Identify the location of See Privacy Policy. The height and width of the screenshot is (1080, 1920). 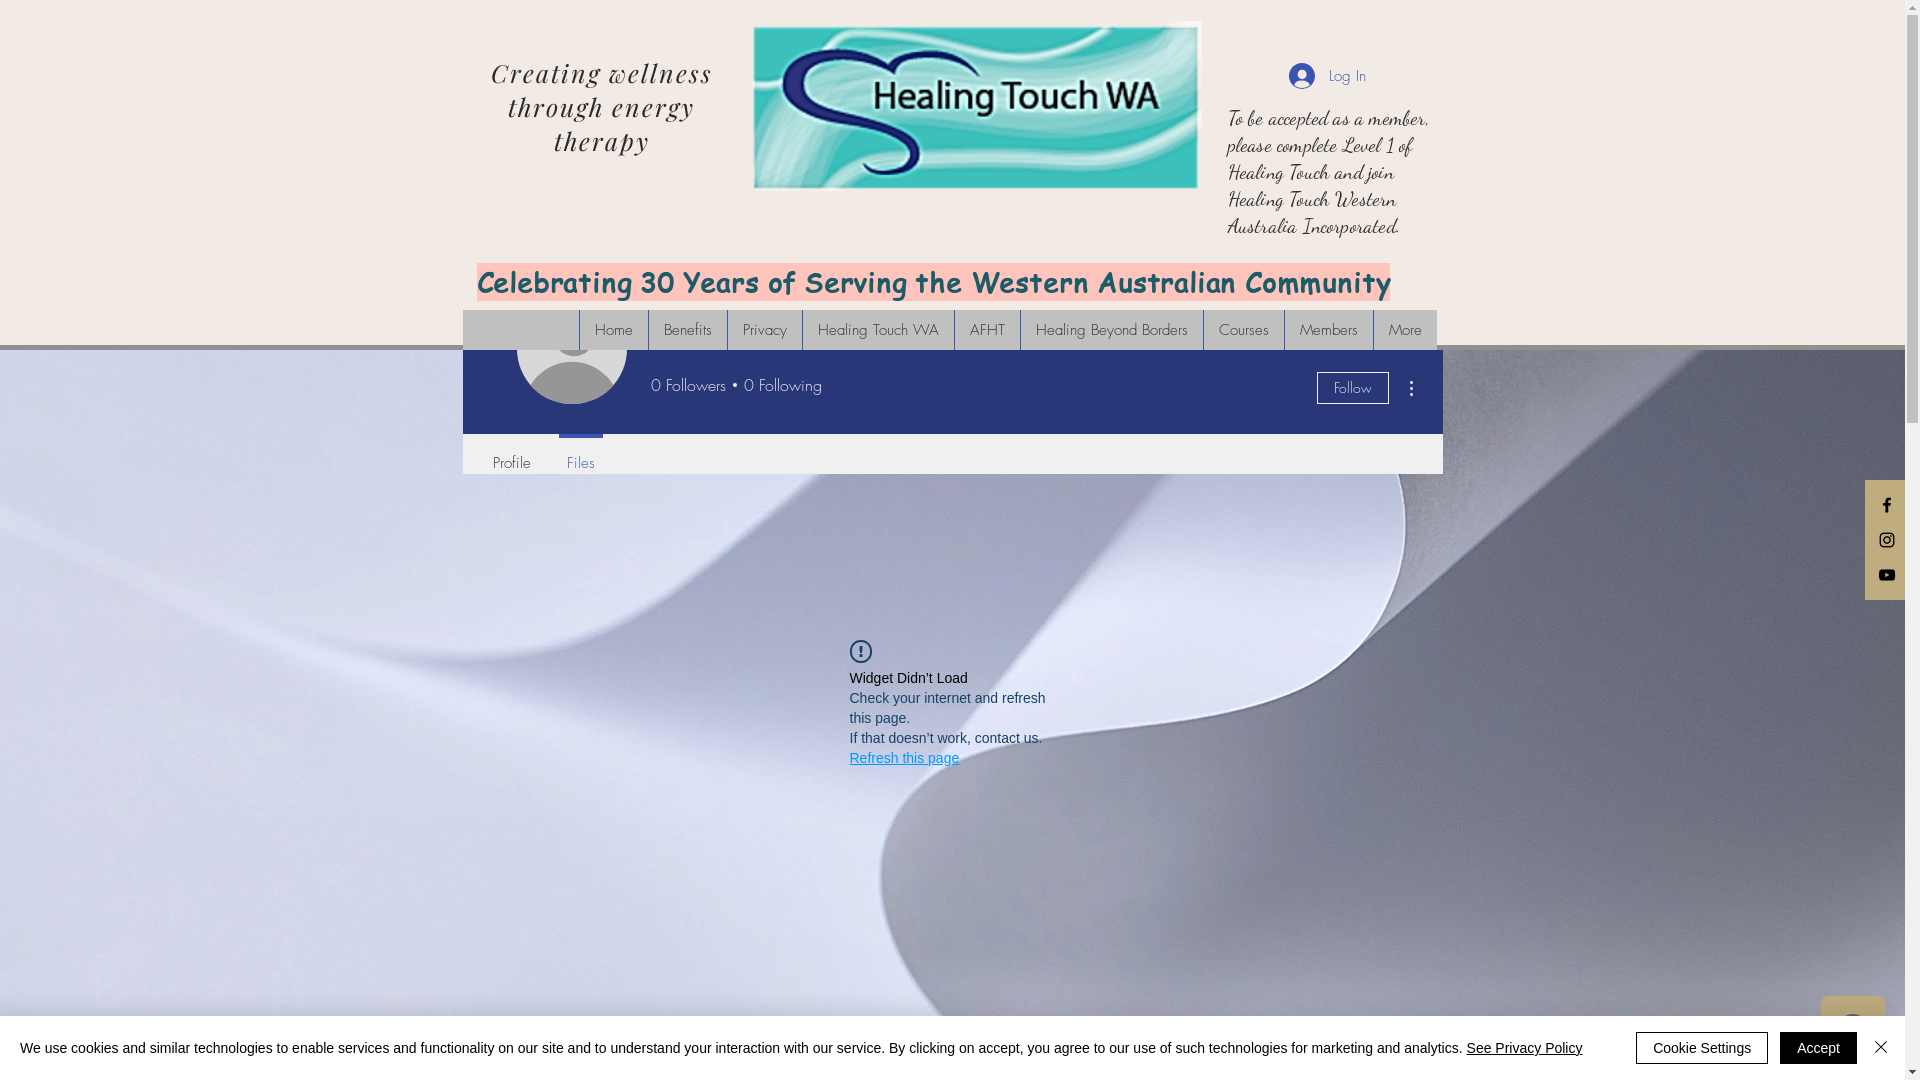
(1525, 1048).